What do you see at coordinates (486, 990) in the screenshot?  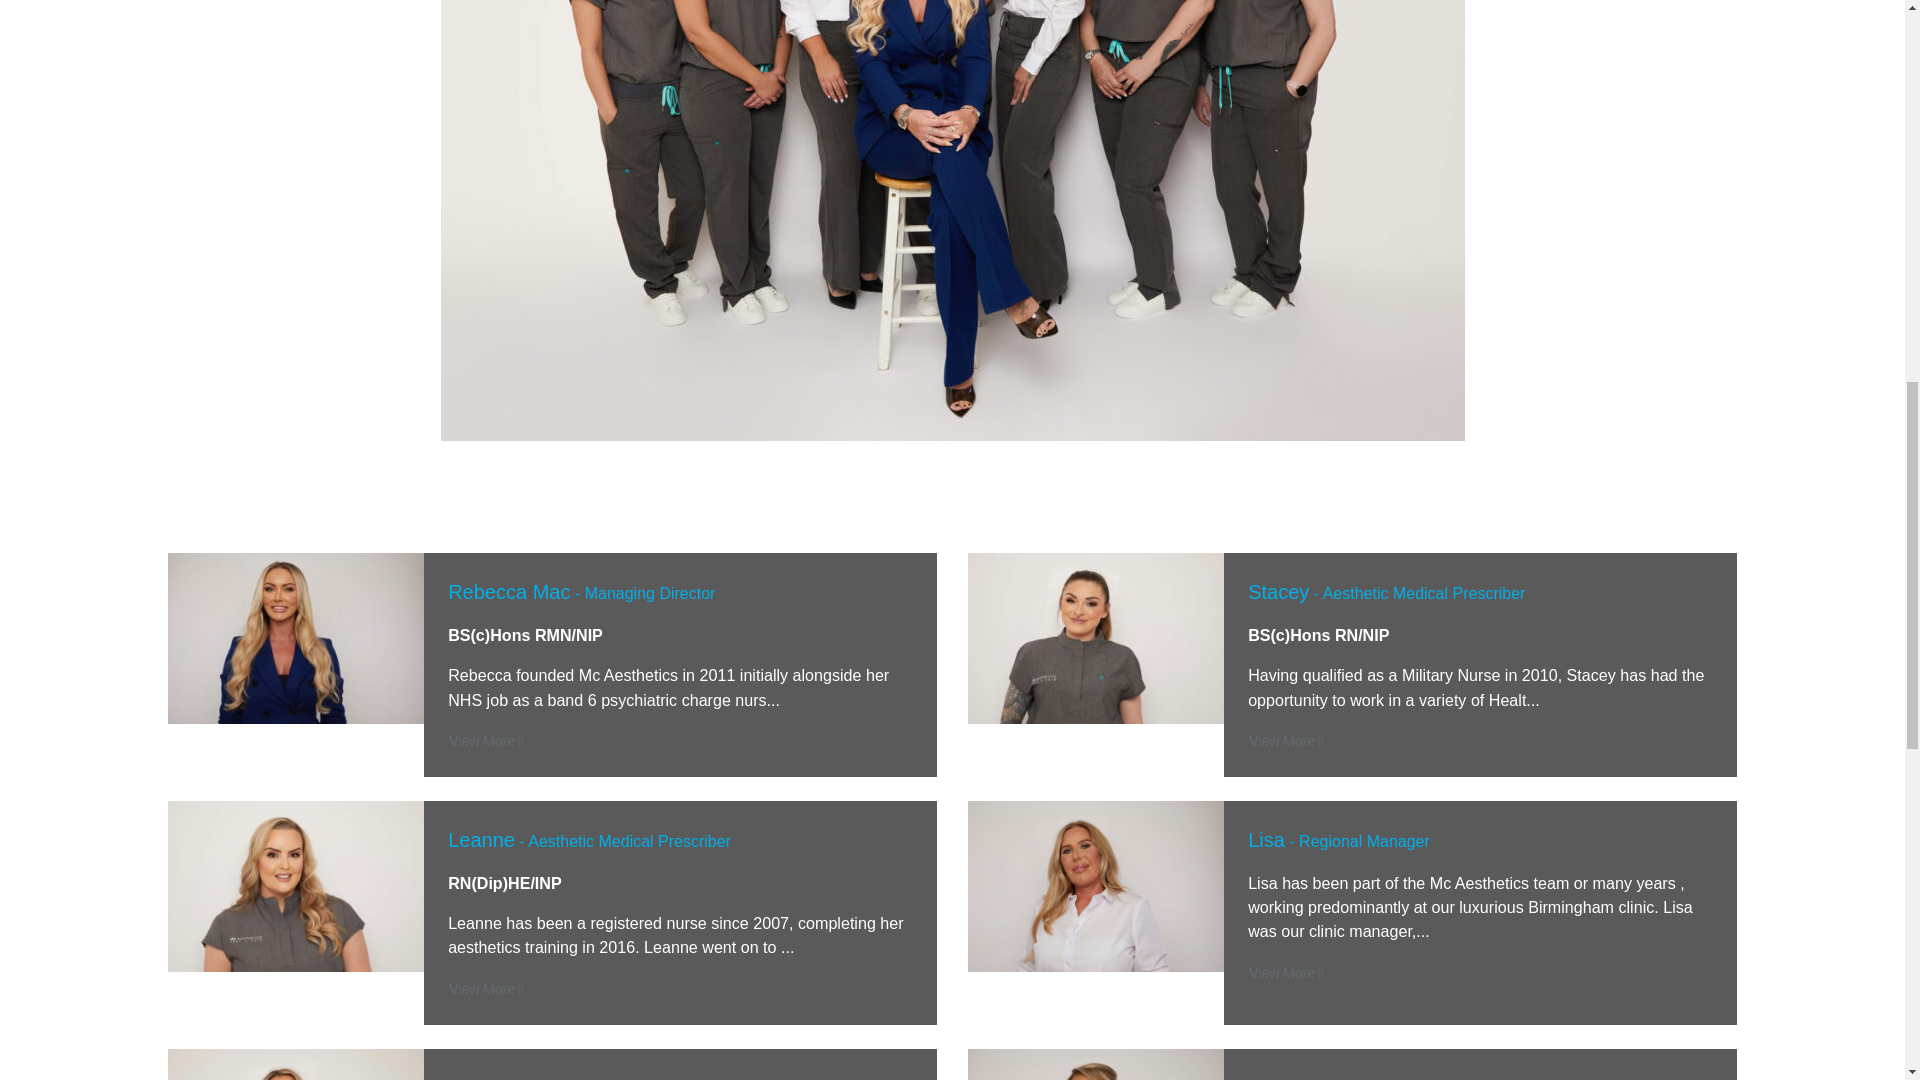 I see `View More` at bounding box center [486, 990].